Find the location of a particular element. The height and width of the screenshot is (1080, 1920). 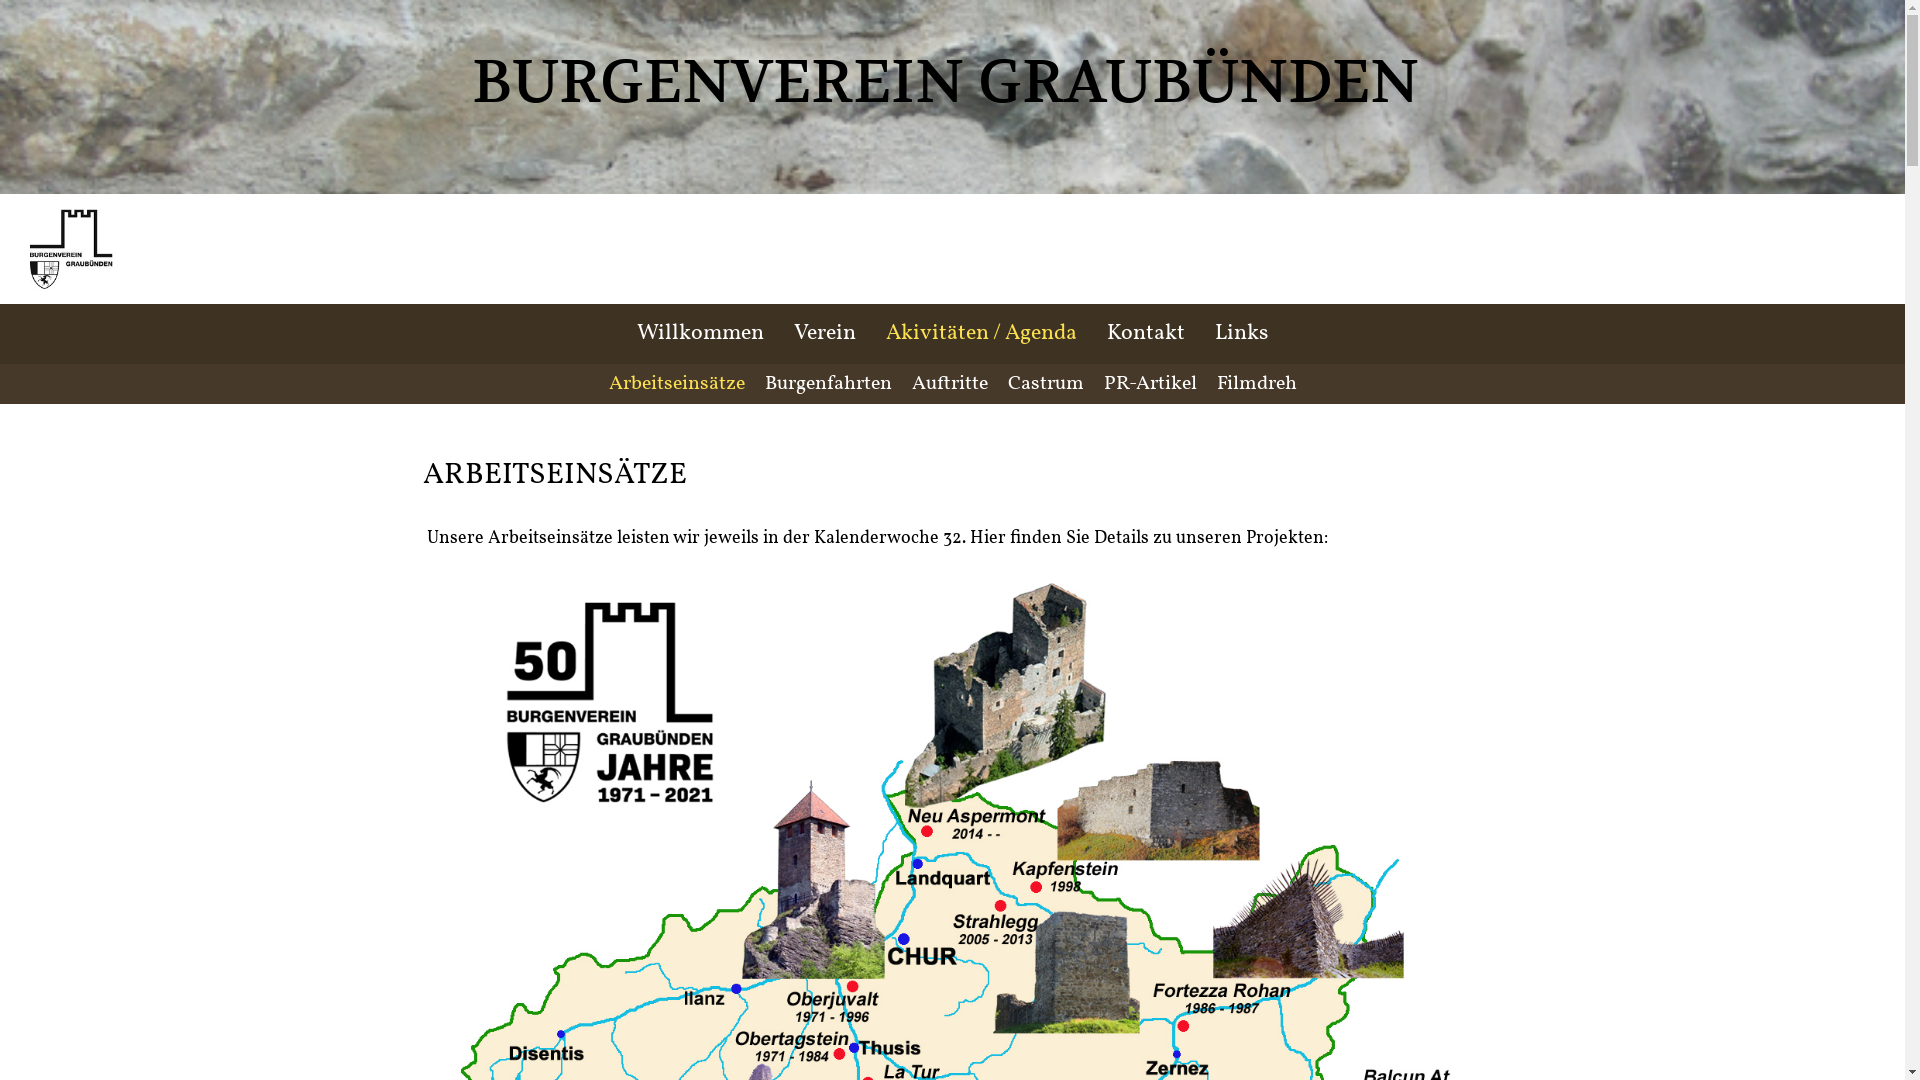

Willkommen is located at coordinates (700, 334).